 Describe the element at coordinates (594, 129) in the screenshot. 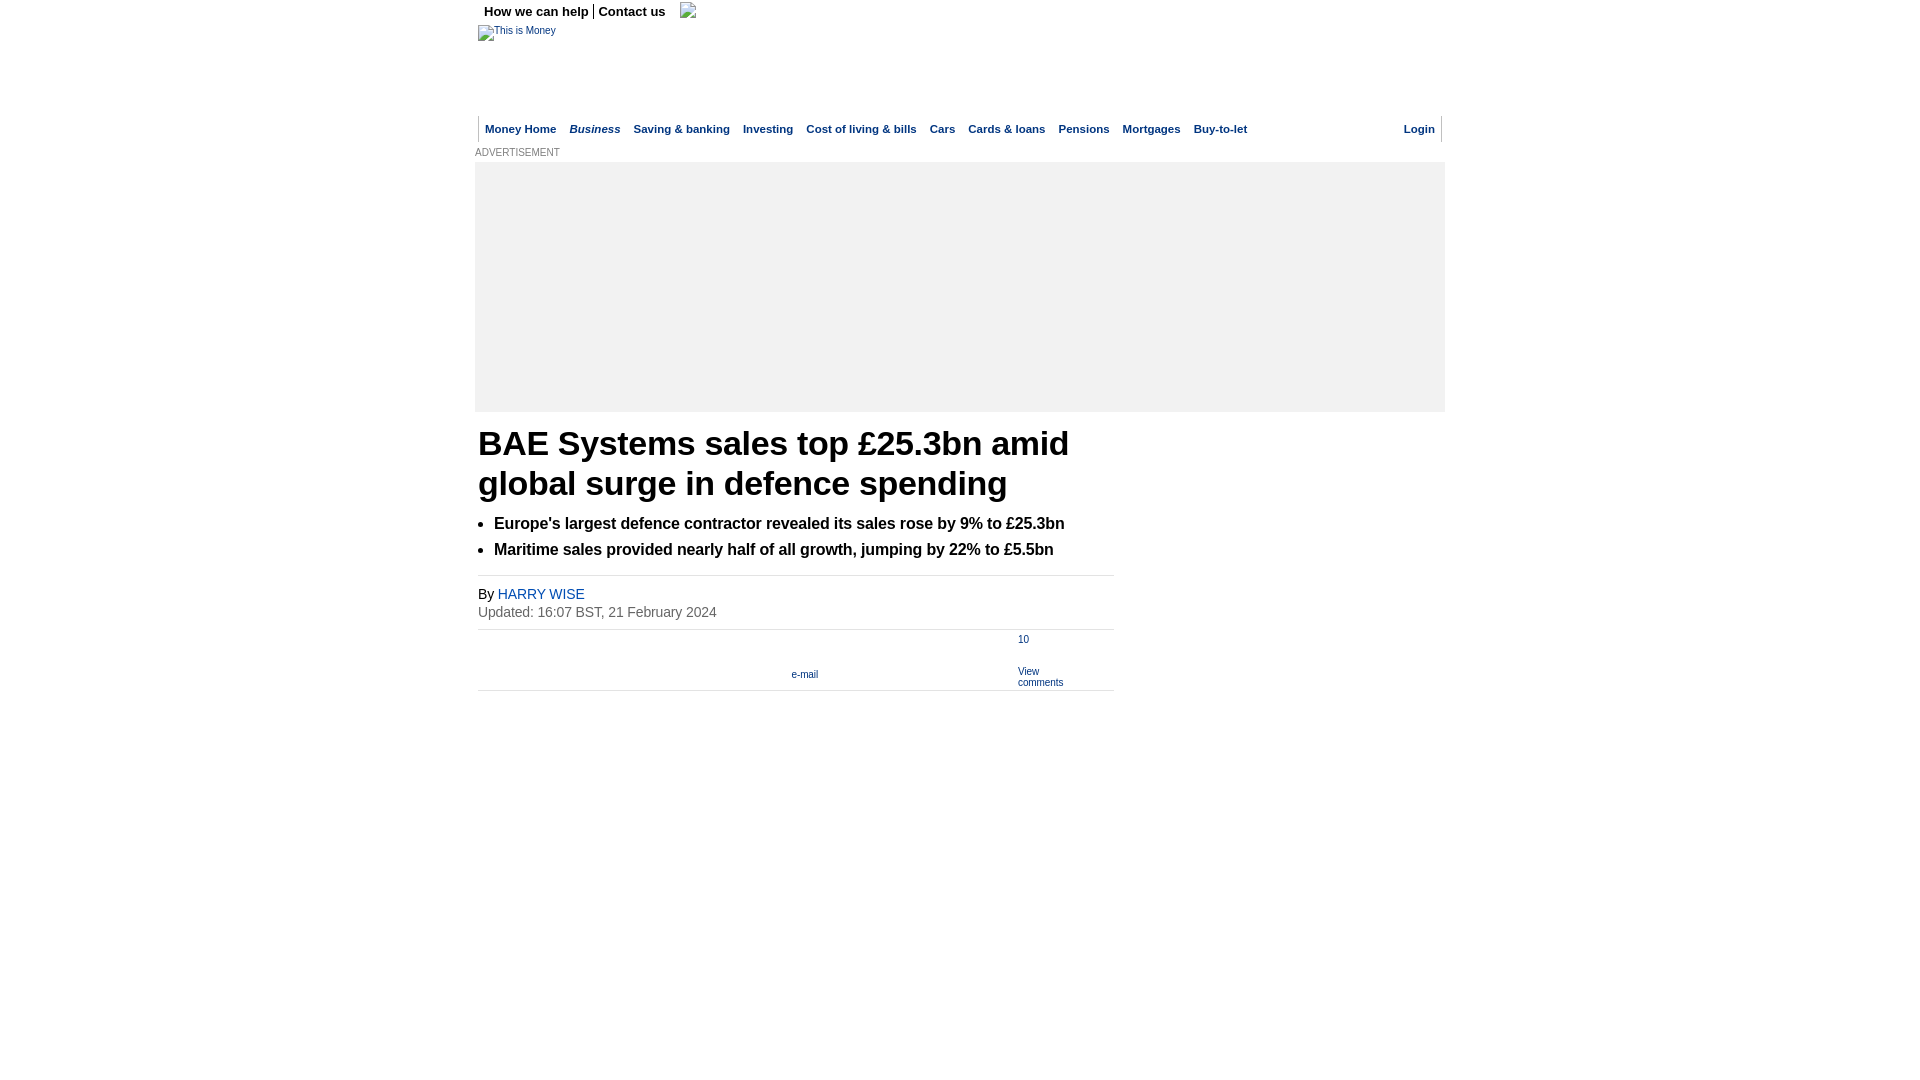

I see `Business` at that location.